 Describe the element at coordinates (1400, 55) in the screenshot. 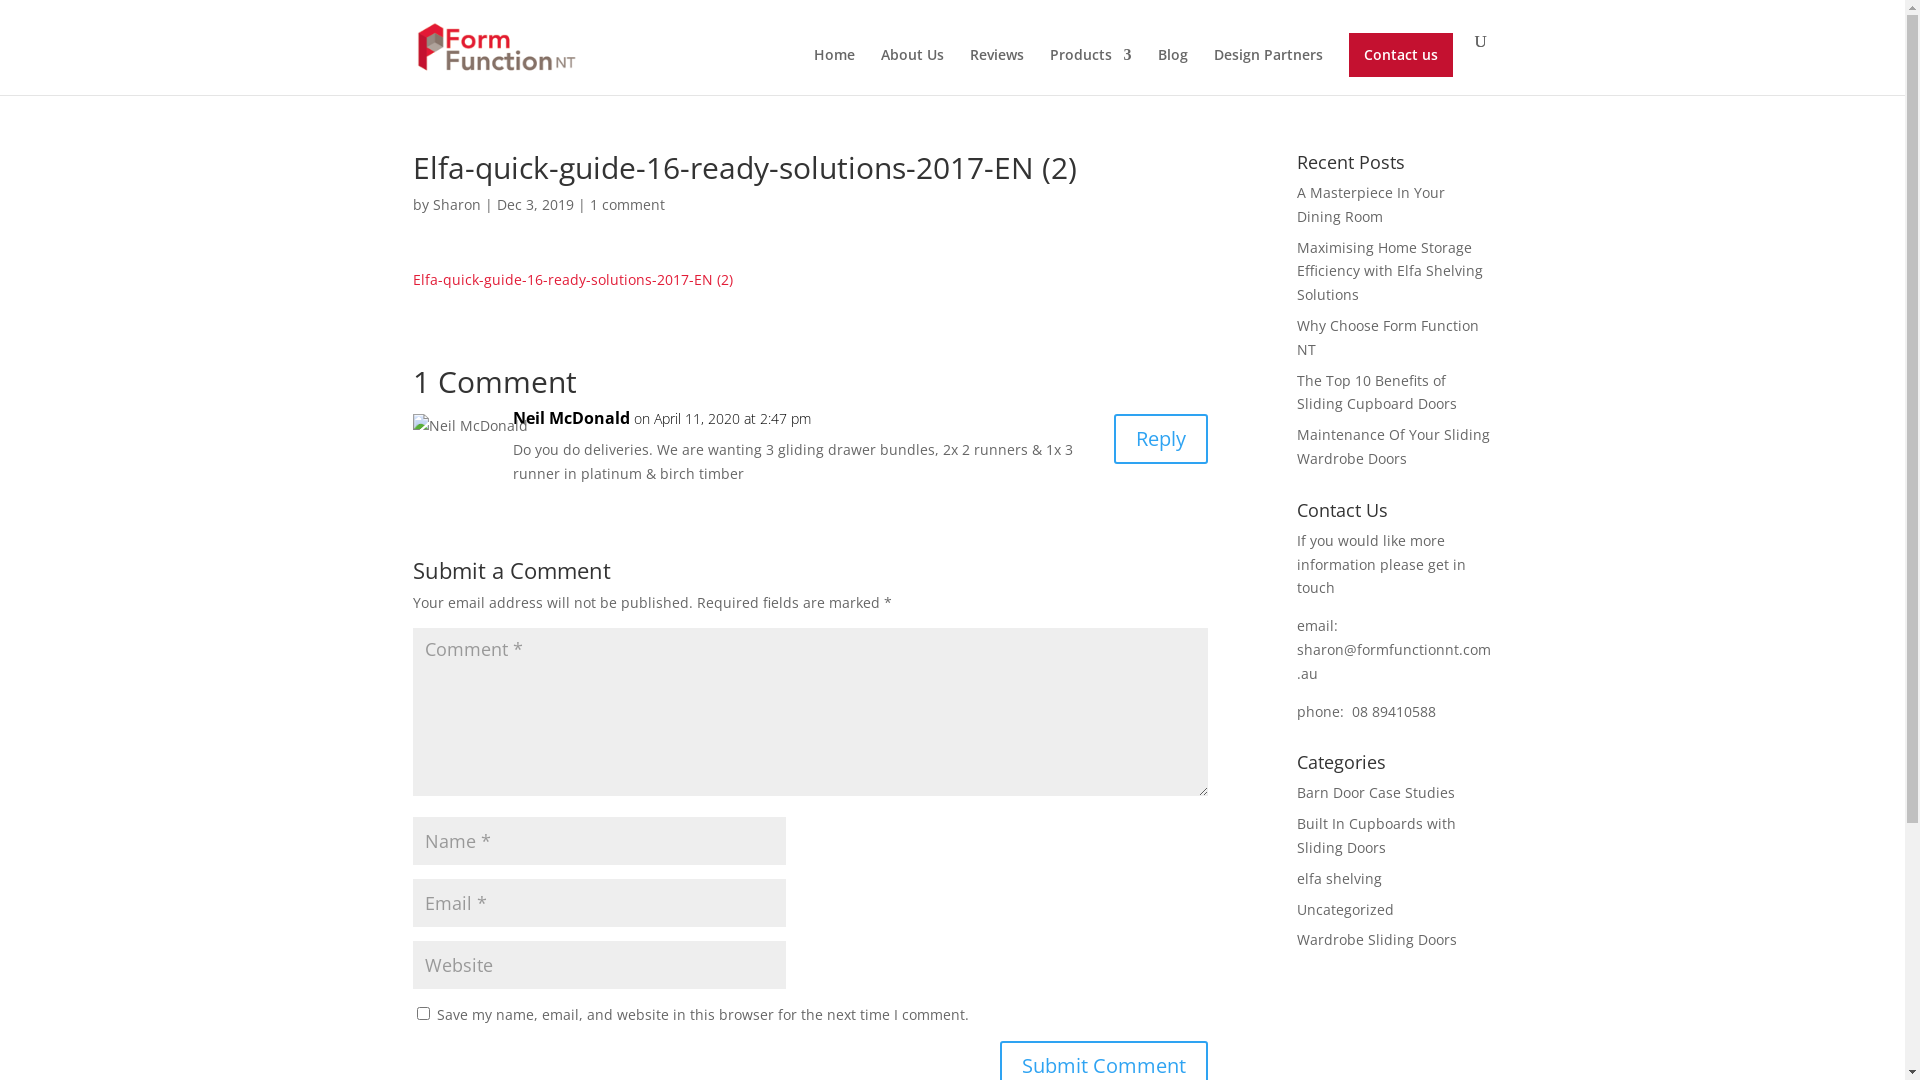

I see `Contact us` at that location.